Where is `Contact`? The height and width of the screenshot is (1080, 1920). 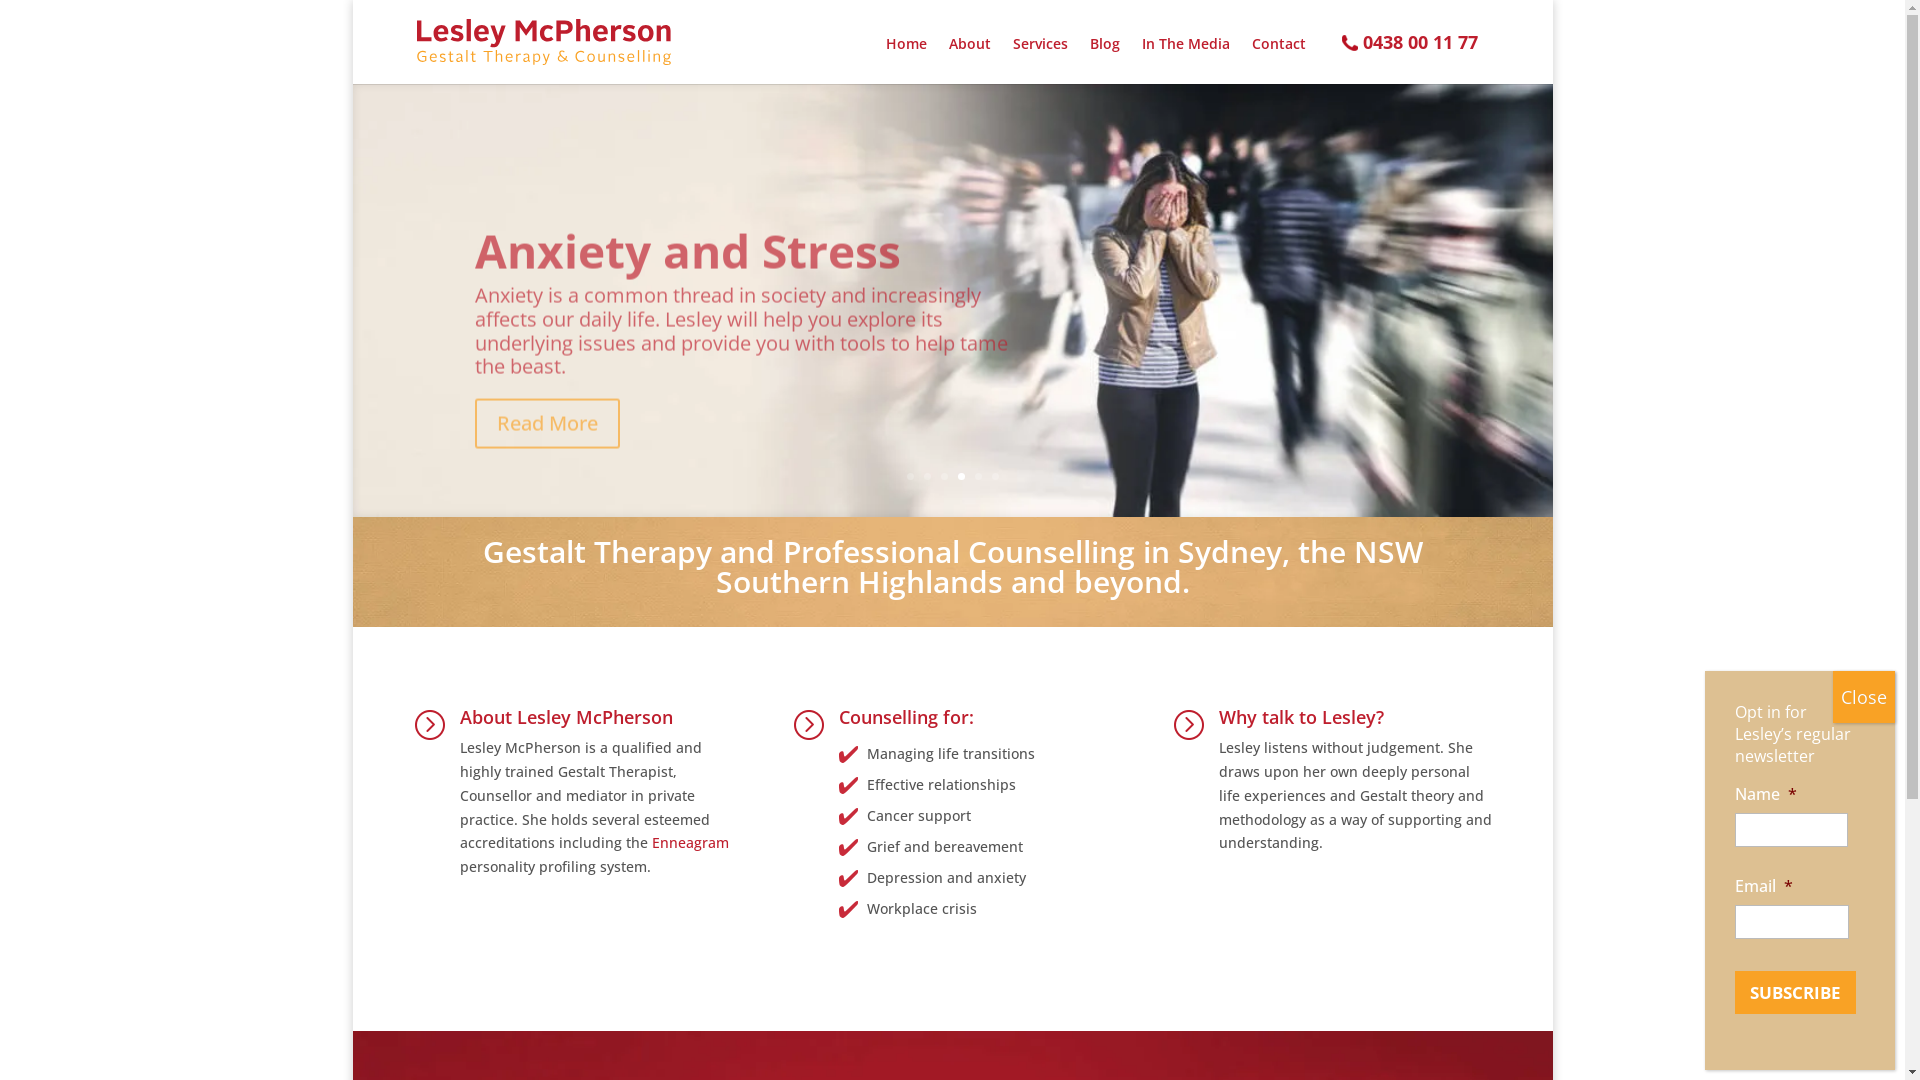
Contact is located at coordinates (1279, 60).